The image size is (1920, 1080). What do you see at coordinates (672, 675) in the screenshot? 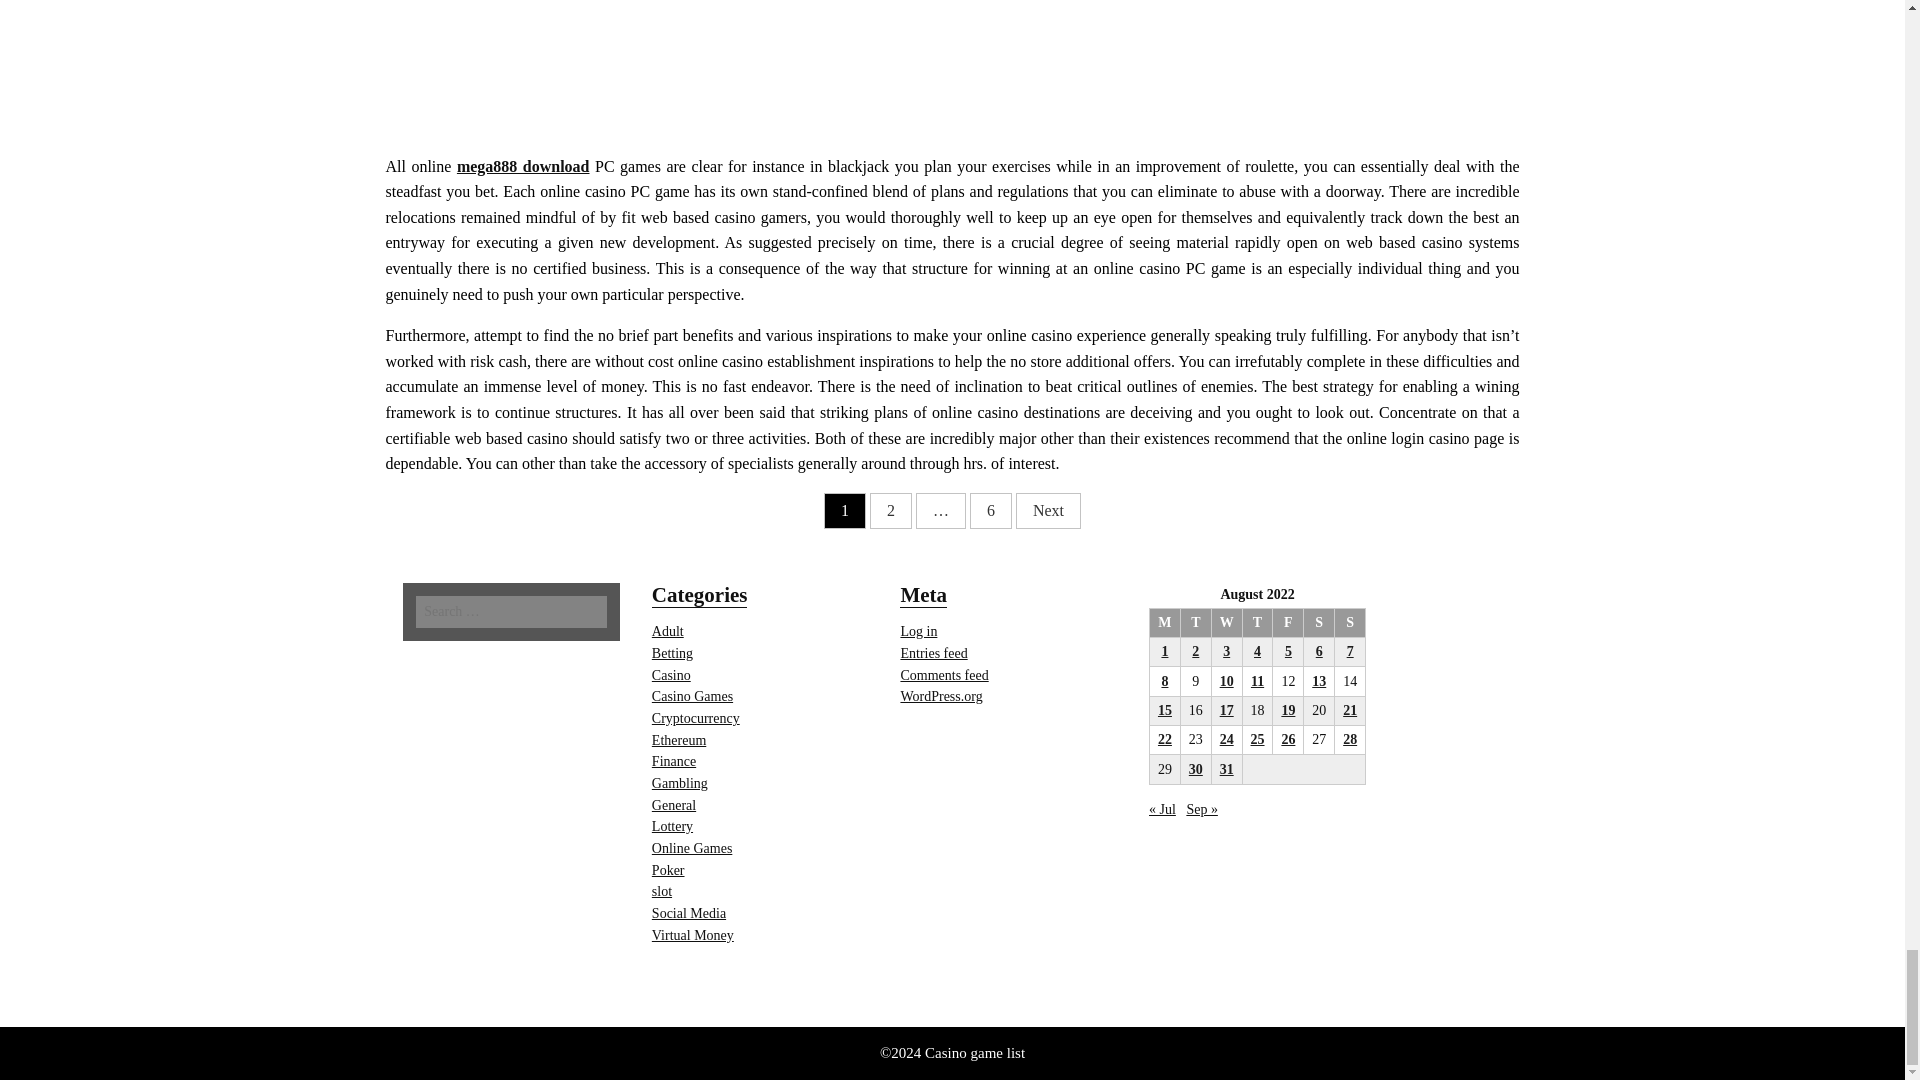
I see `Casino` at bounding box center [672, 675].